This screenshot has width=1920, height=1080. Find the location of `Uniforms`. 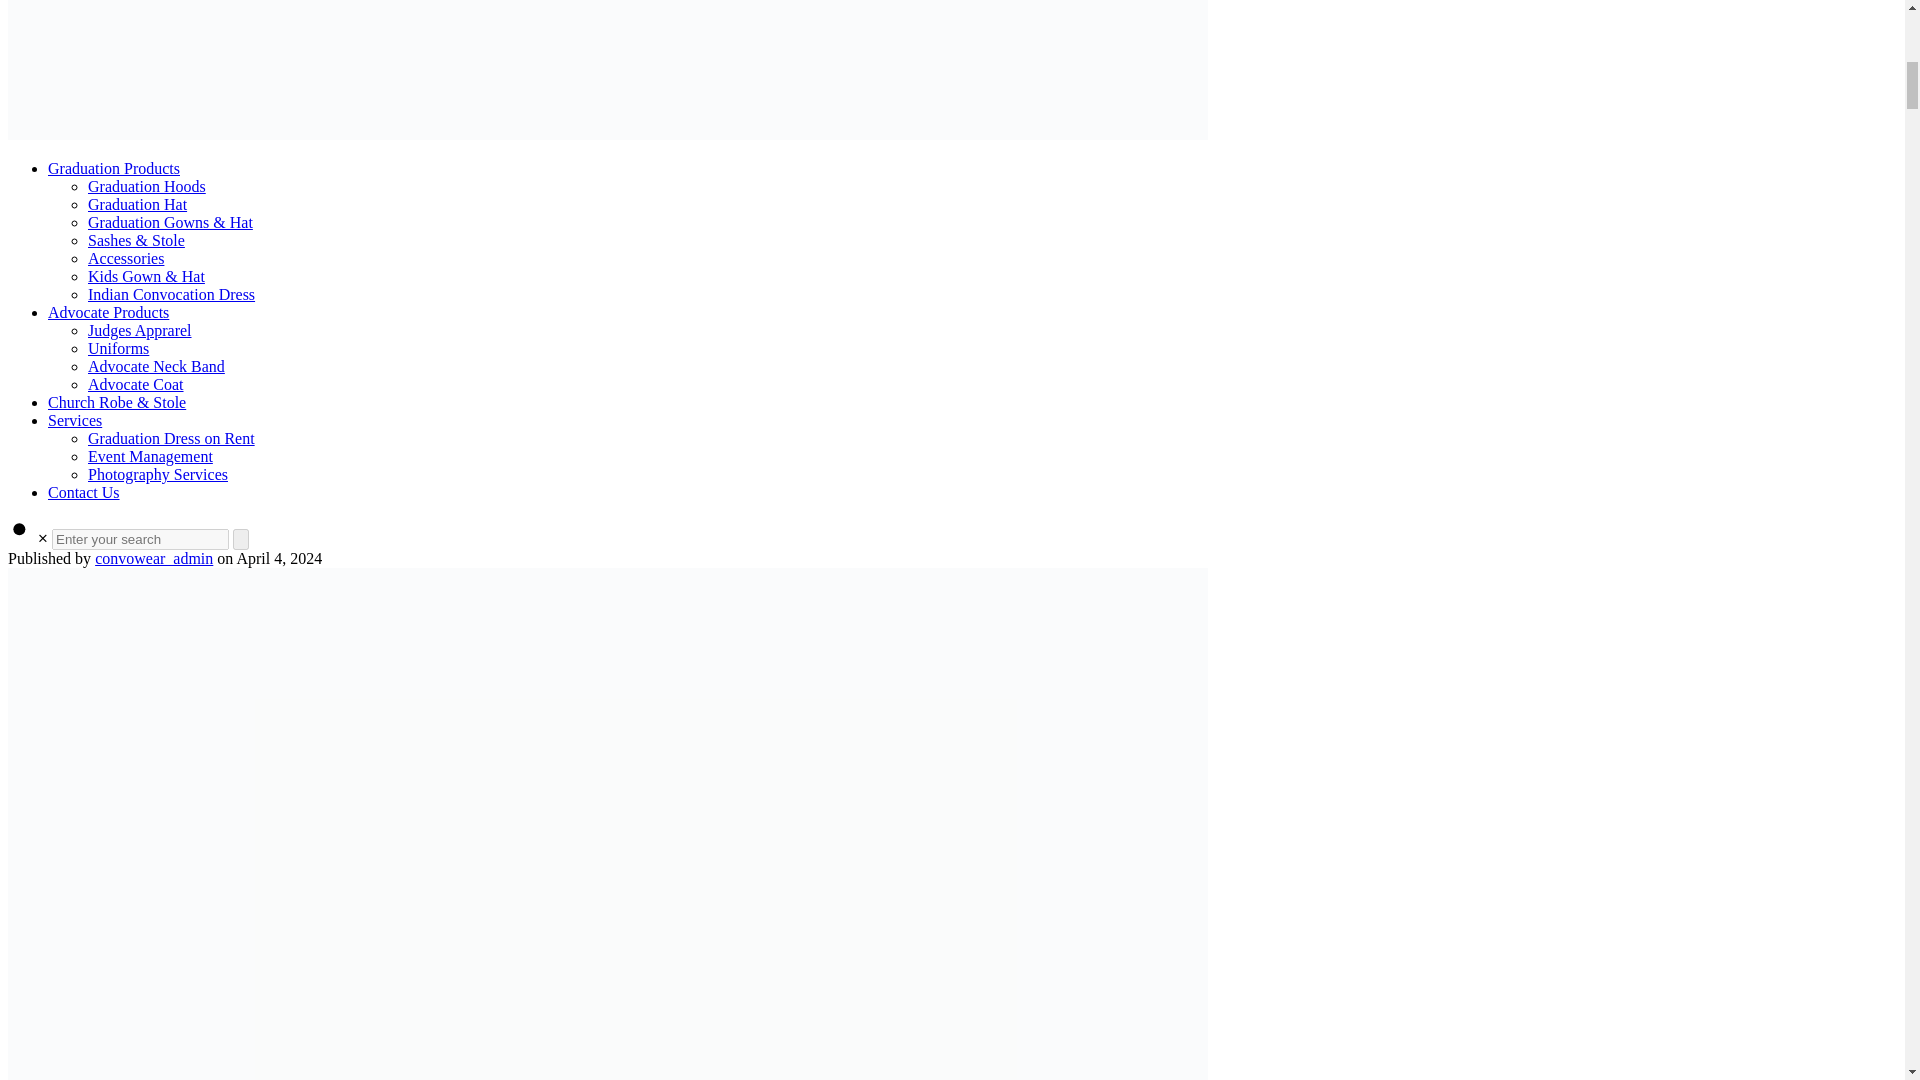

Uniforms is located at coordinates (118, 348).